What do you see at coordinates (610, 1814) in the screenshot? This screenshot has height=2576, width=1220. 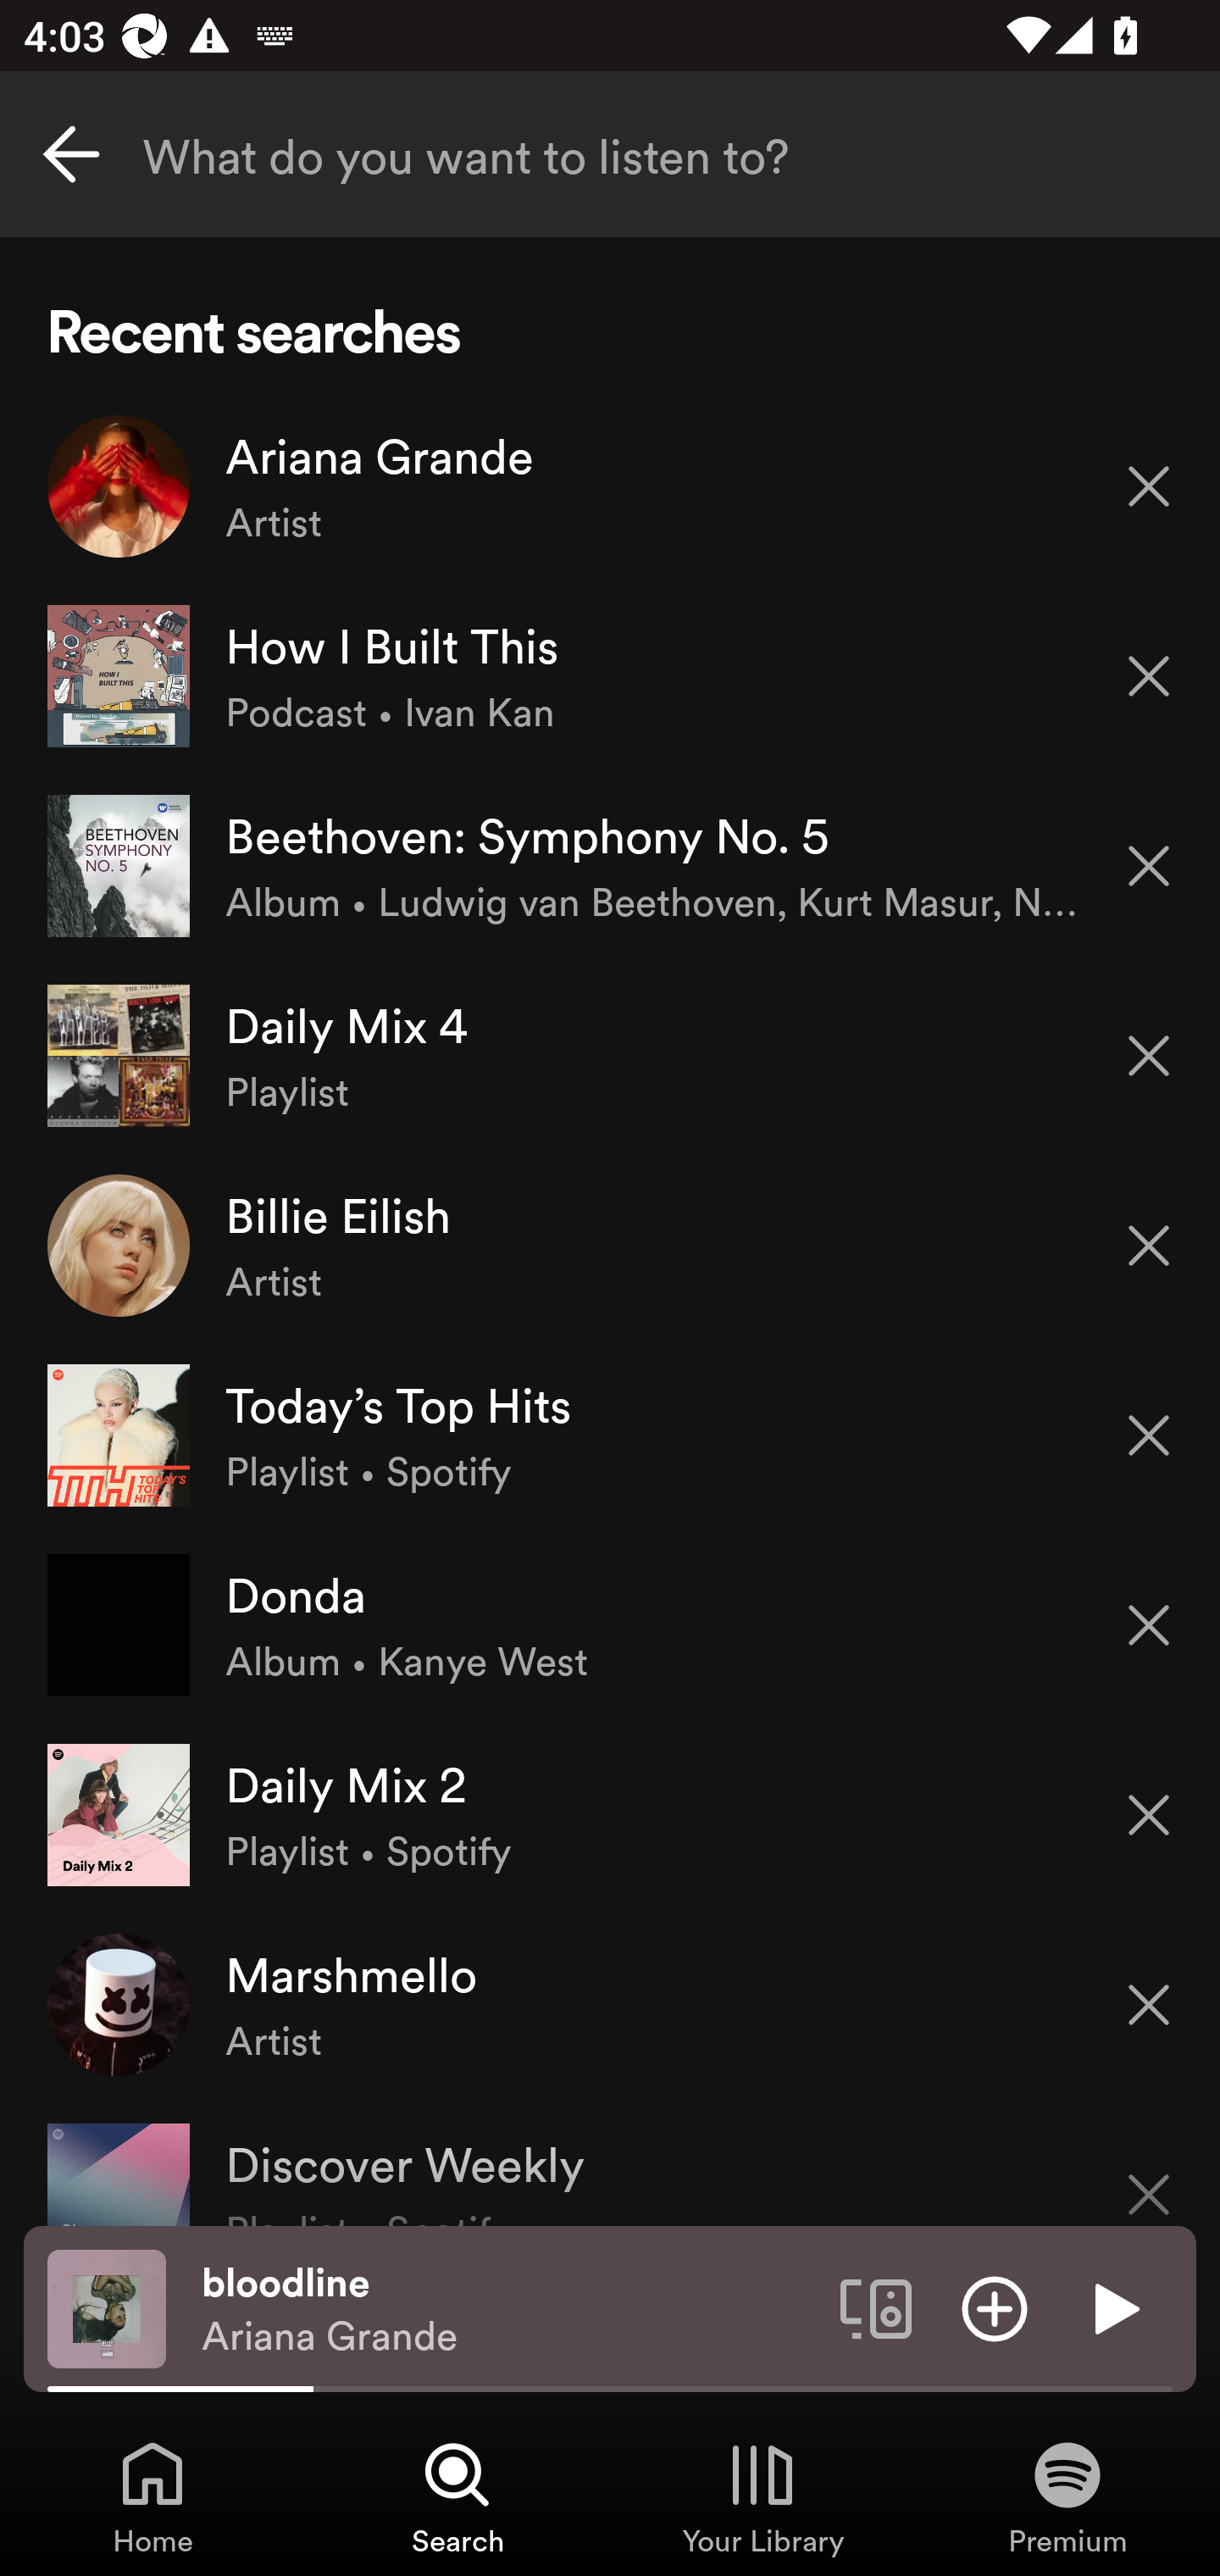 I see `Daily Mix 2 Playlist • Spotify Remove` at bounding box center [610, 1814].